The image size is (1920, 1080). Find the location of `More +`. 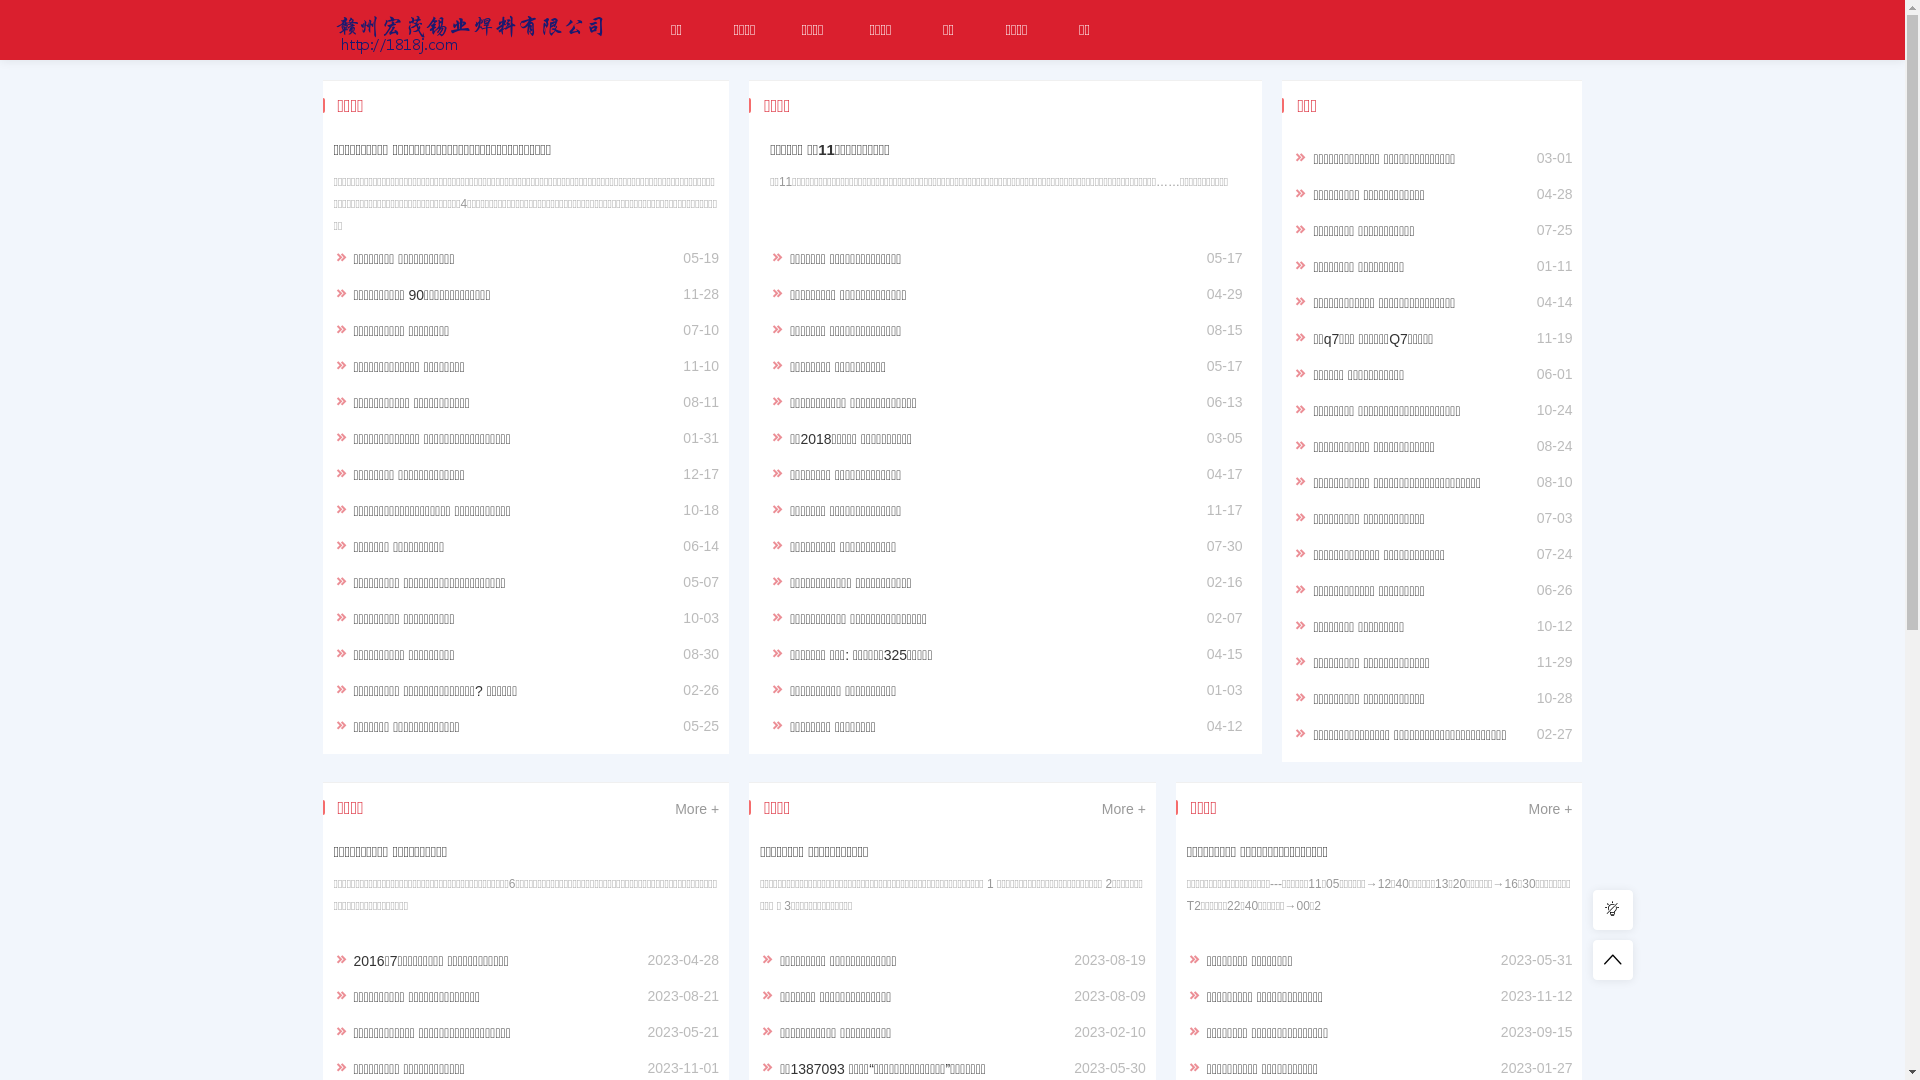

More + is located at coordinates (1550, 809).